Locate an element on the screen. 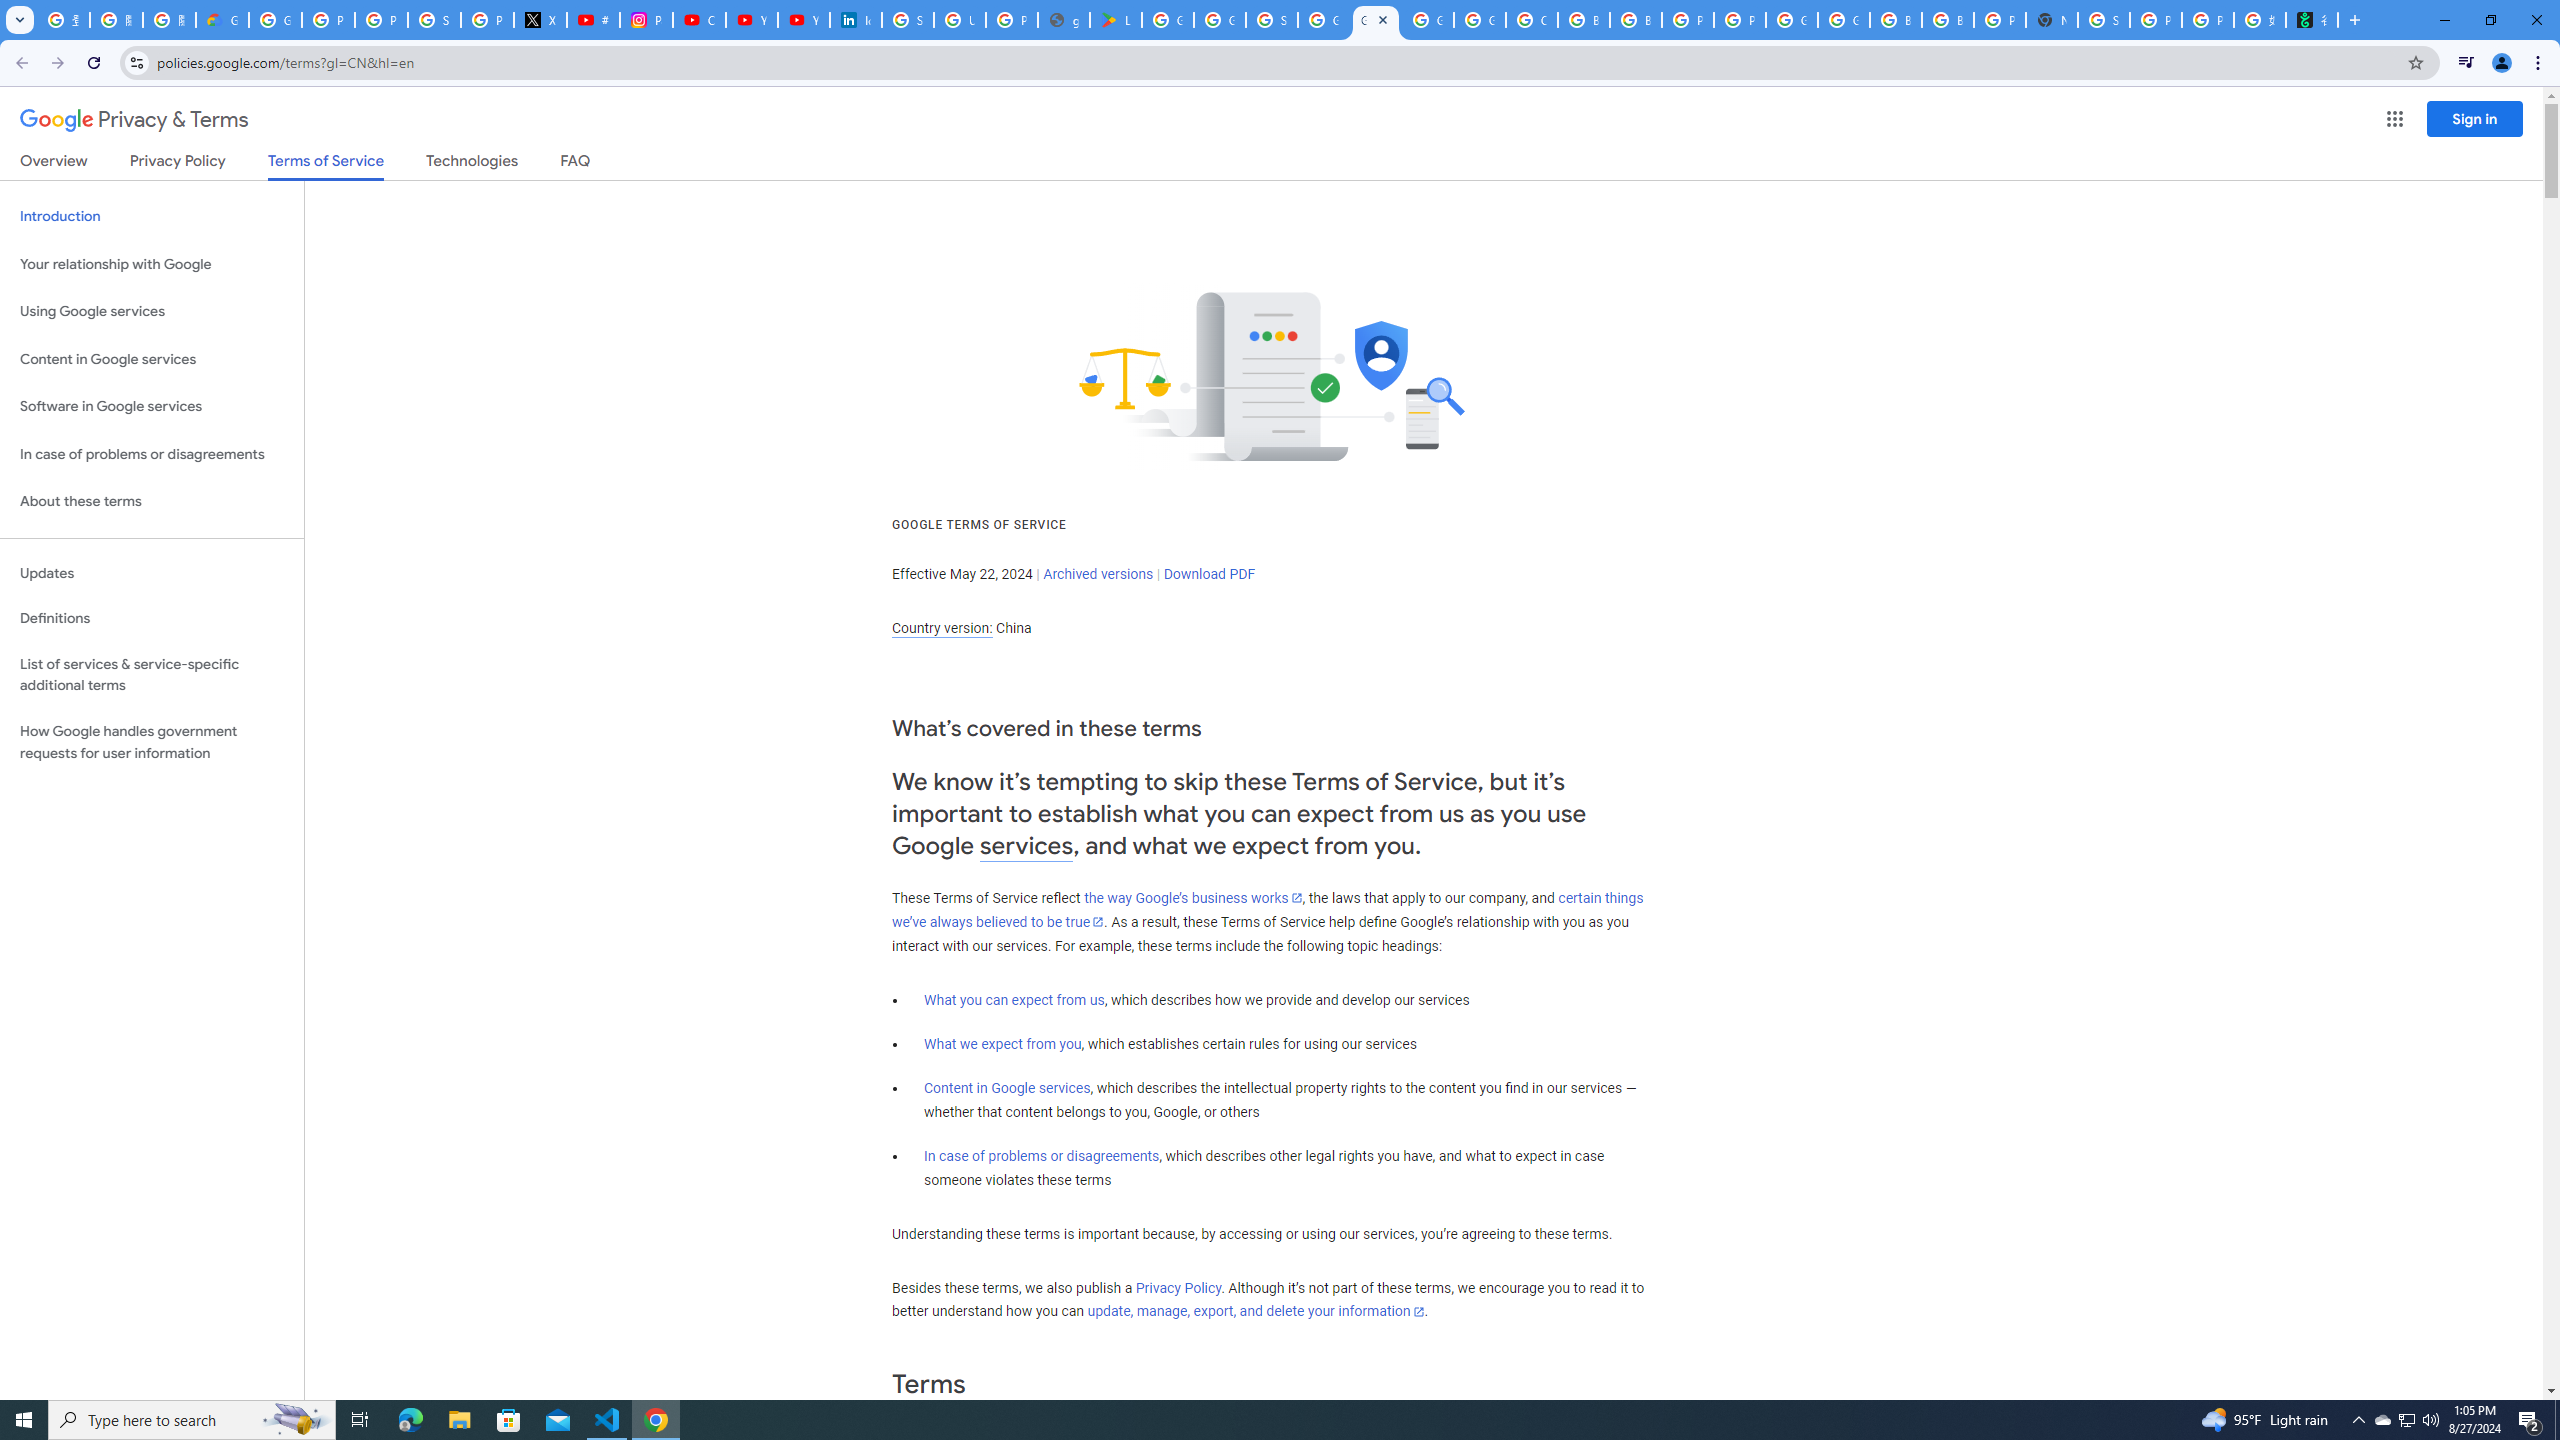 This screenshot has height=1440, width=2560. In case of problems or disagreements is located at coordinates (1042, 1156).